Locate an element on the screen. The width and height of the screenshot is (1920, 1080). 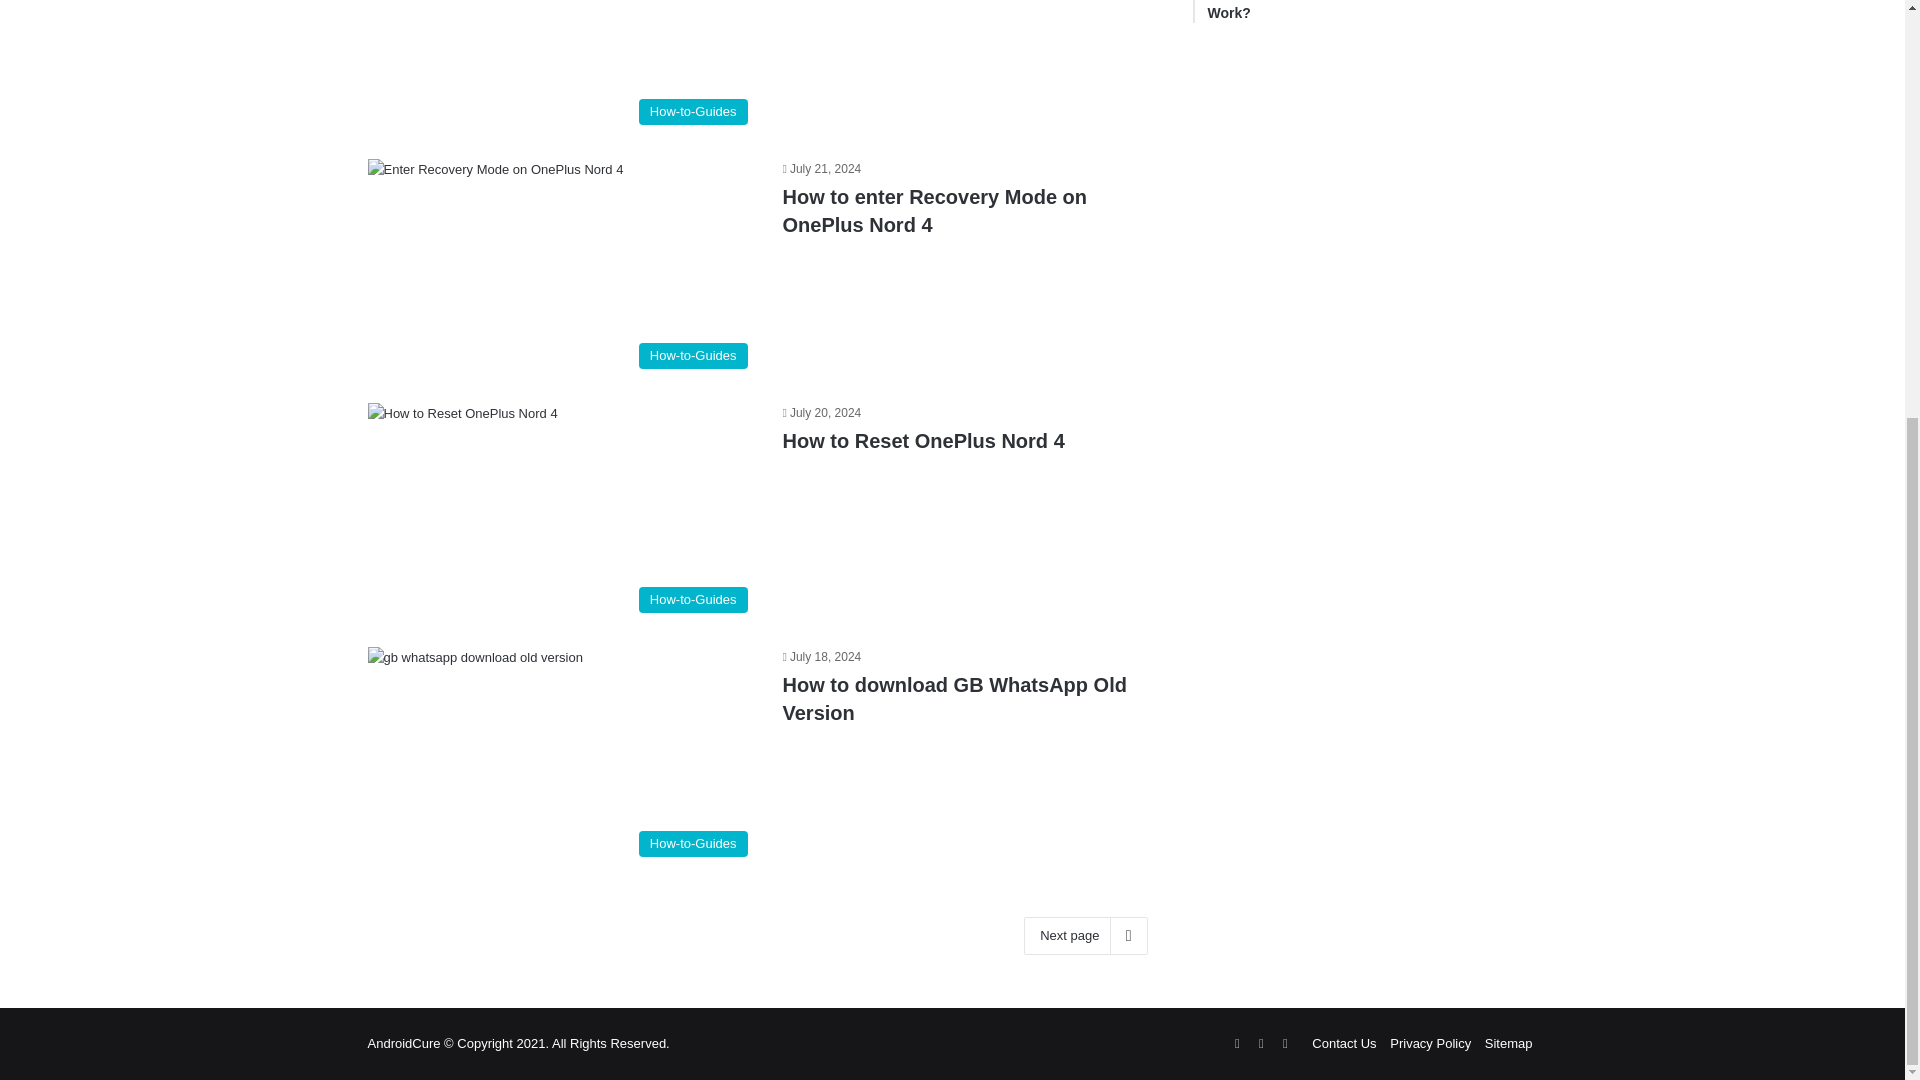
Privacy Policy is located at coordinates (1430, 1042).